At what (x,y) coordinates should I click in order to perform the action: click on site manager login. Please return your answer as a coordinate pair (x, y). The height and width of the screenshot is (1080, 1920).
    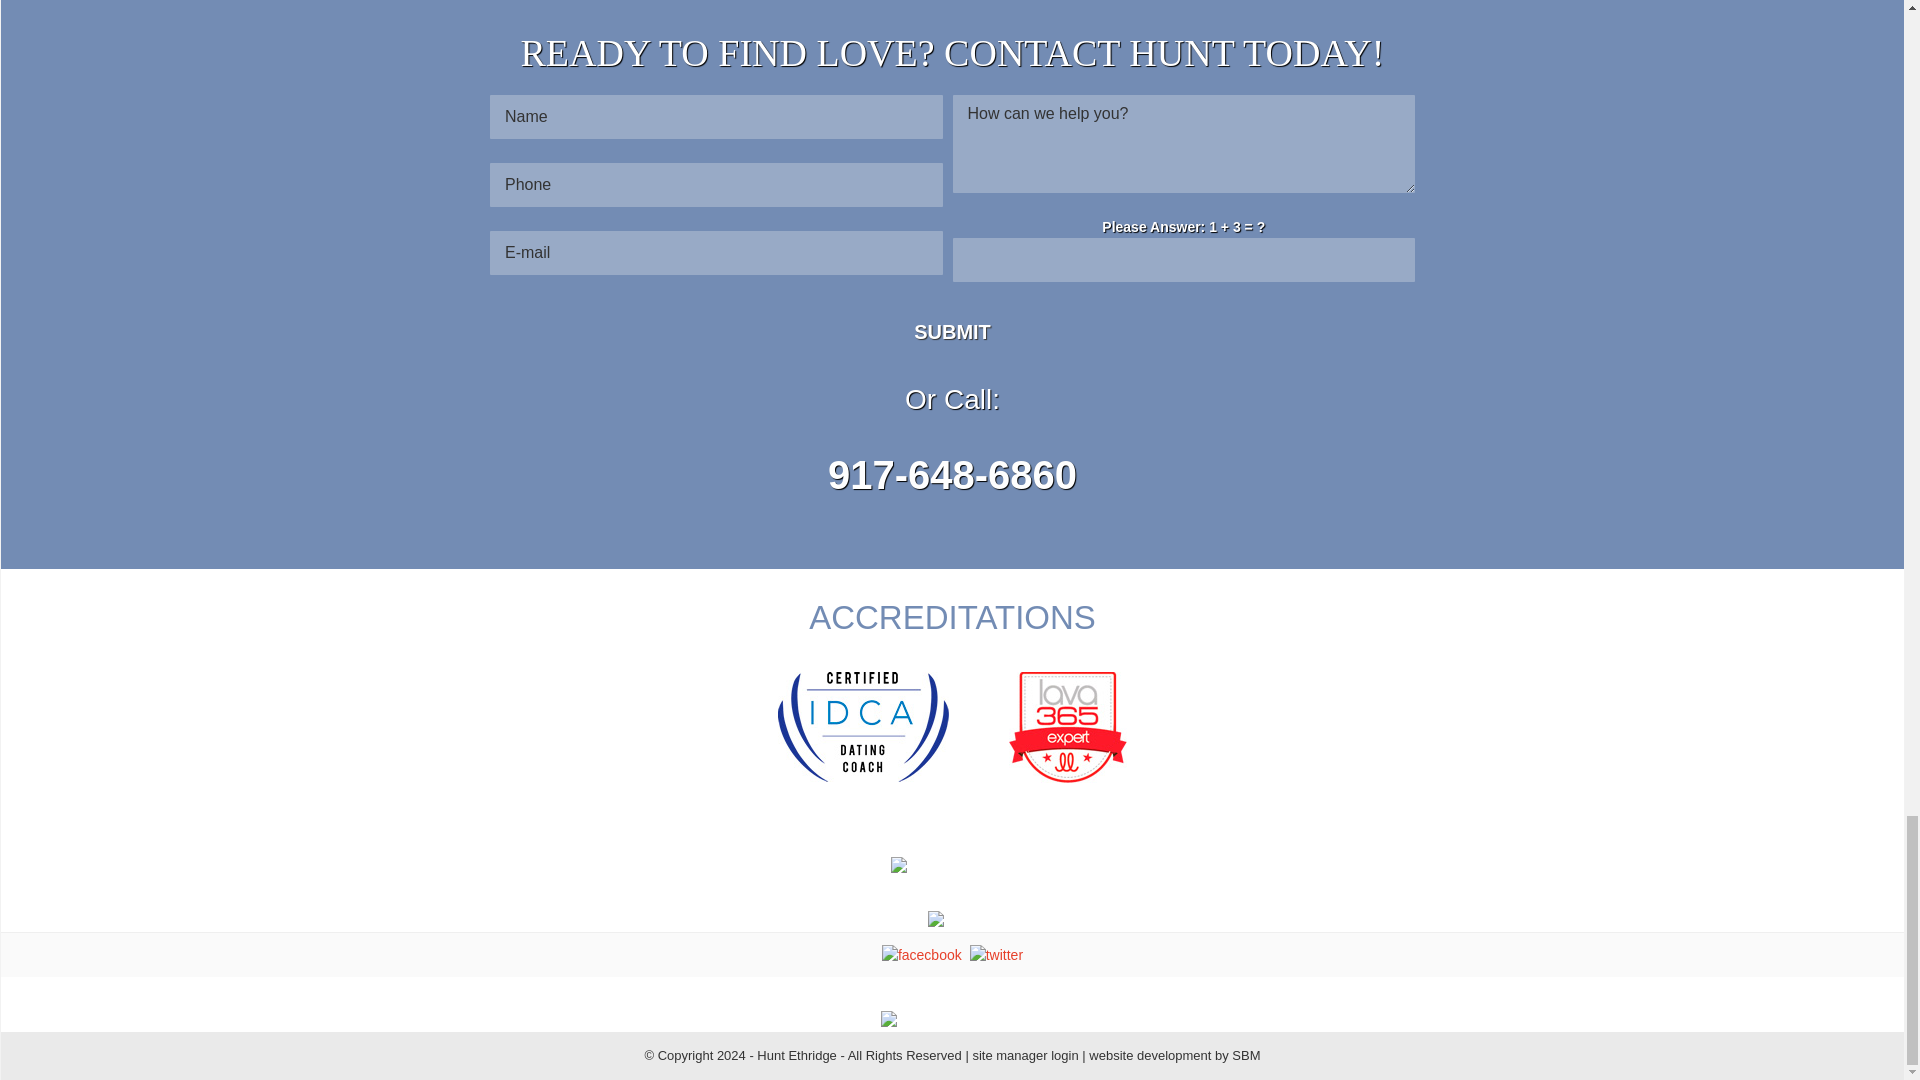
    Looking at the image, I should click on (1024, 1054).